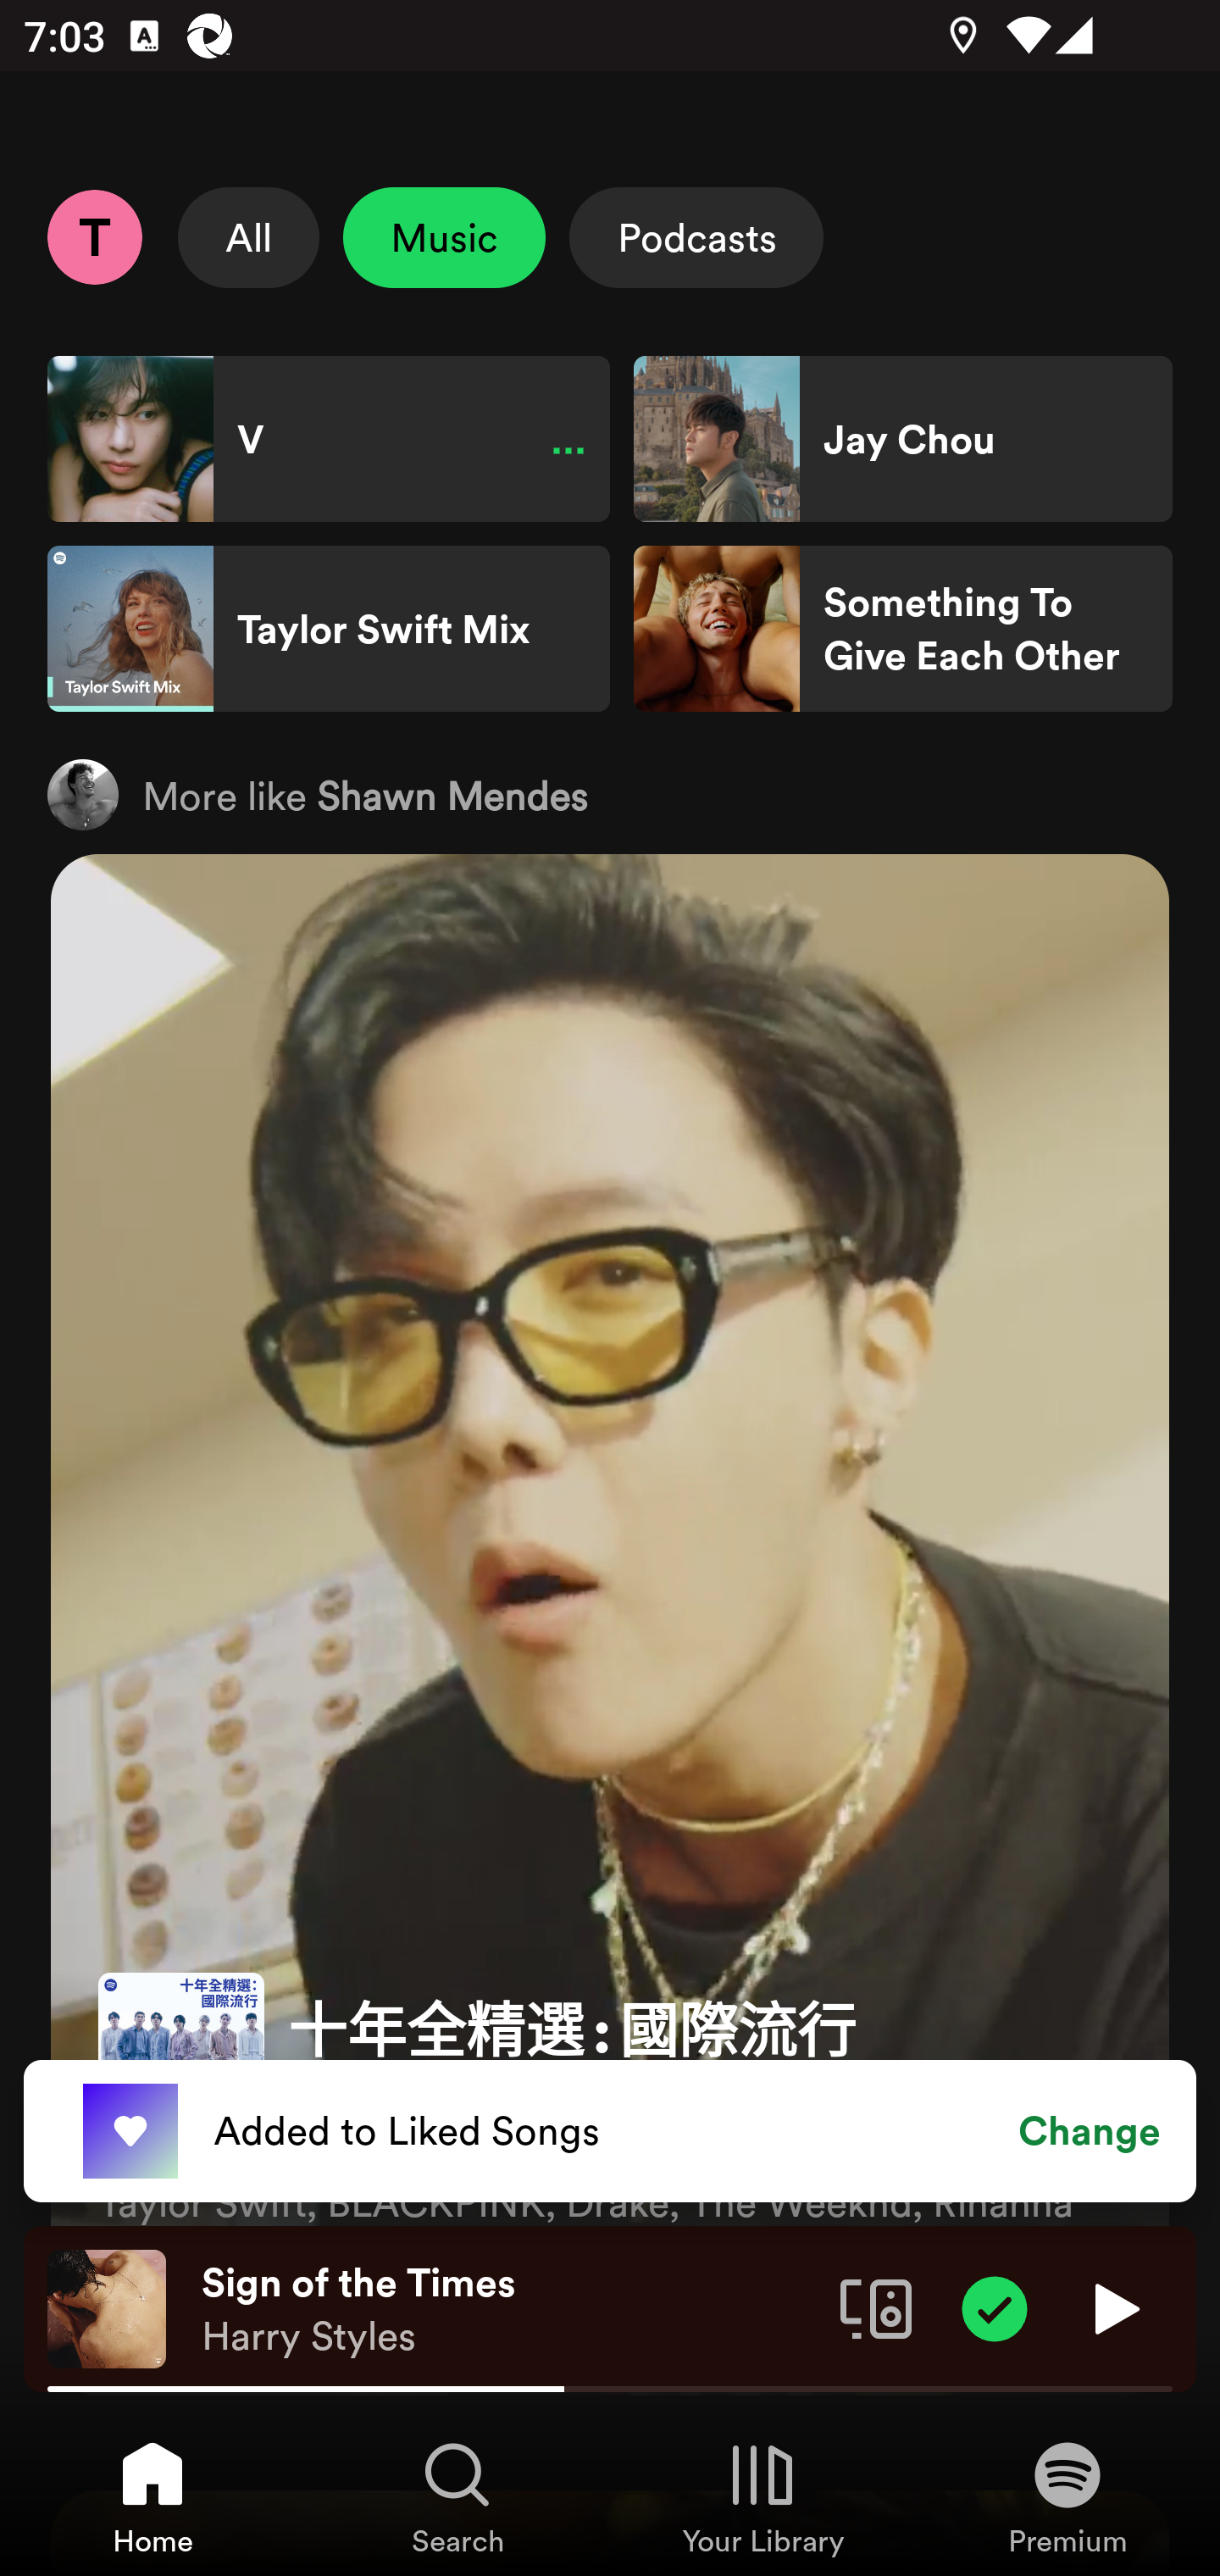 The width and height of the screenshot is (1220, 2576). I want to click on Taylor Swift Mix Shortcut Taylor Swift Mix, so click(329, 629).